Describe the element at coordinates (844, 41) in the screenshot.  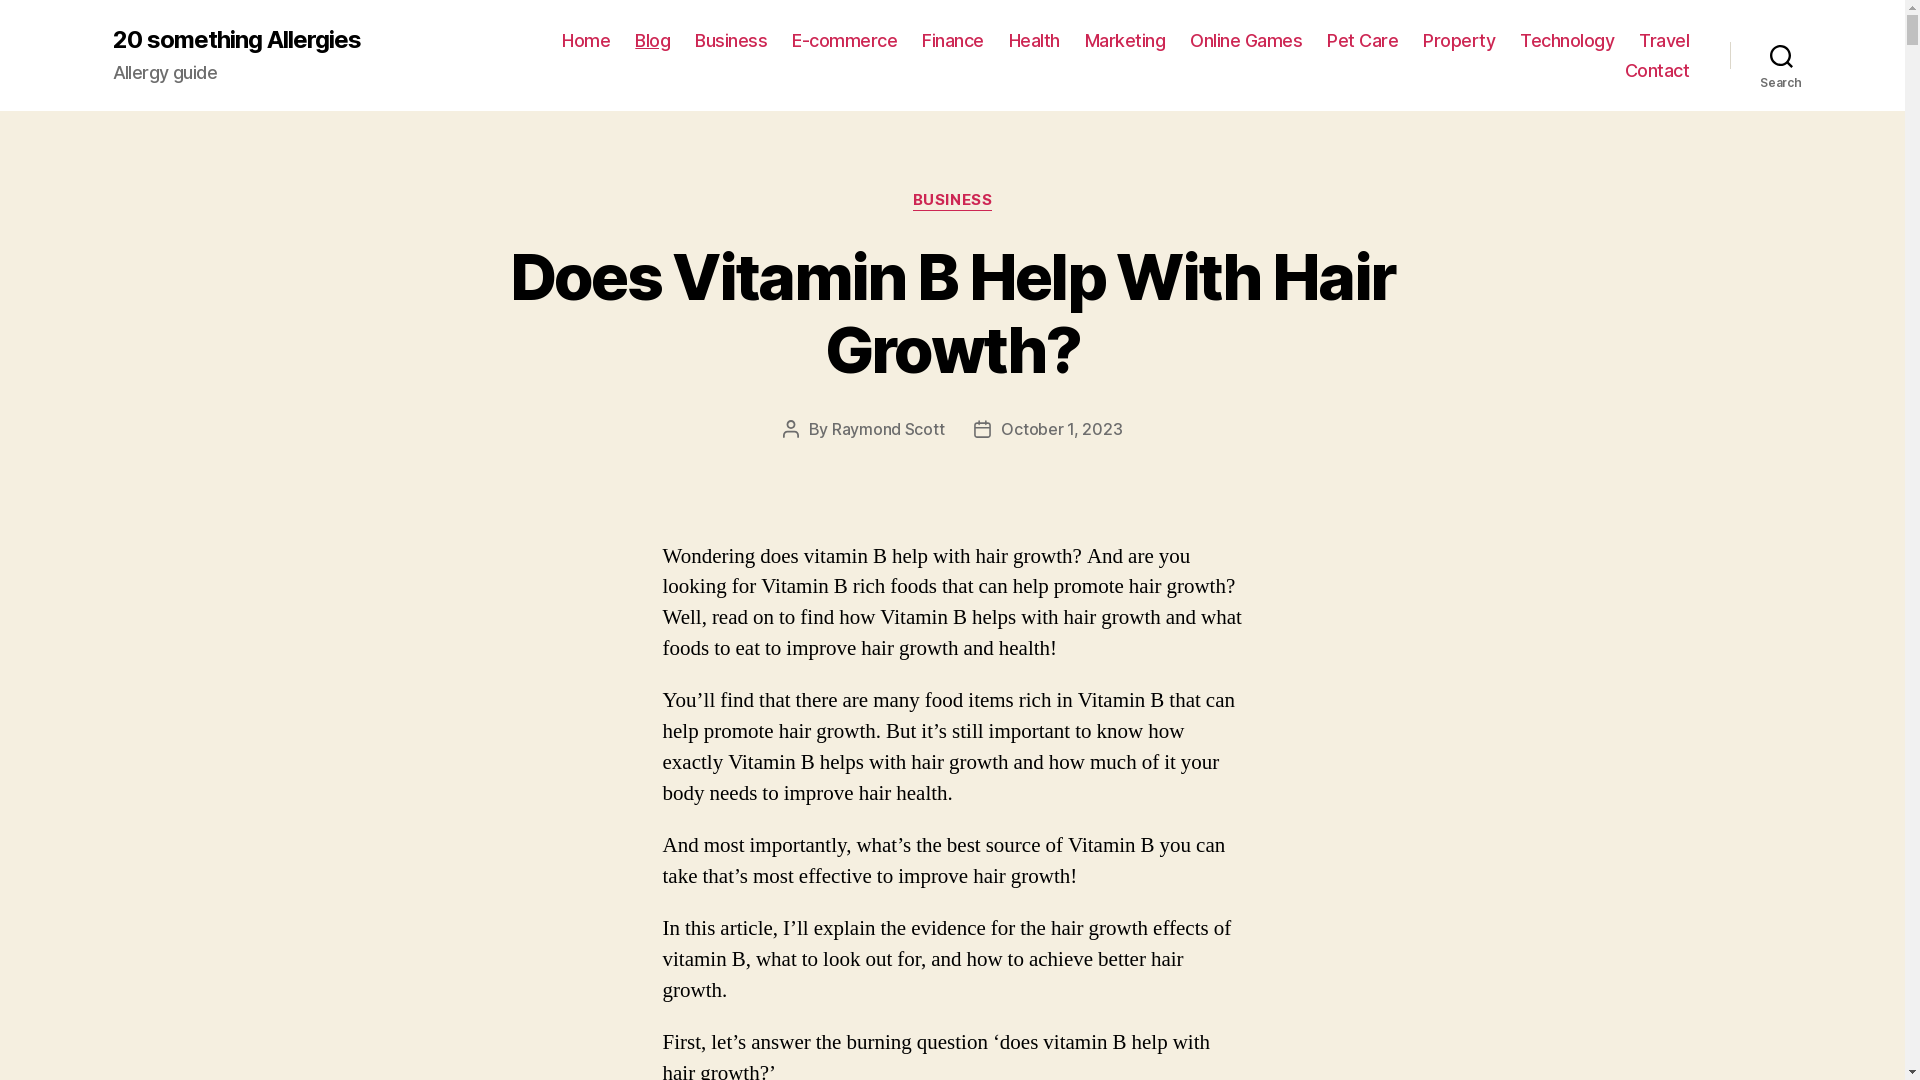
I see `E-commerce` at that location.